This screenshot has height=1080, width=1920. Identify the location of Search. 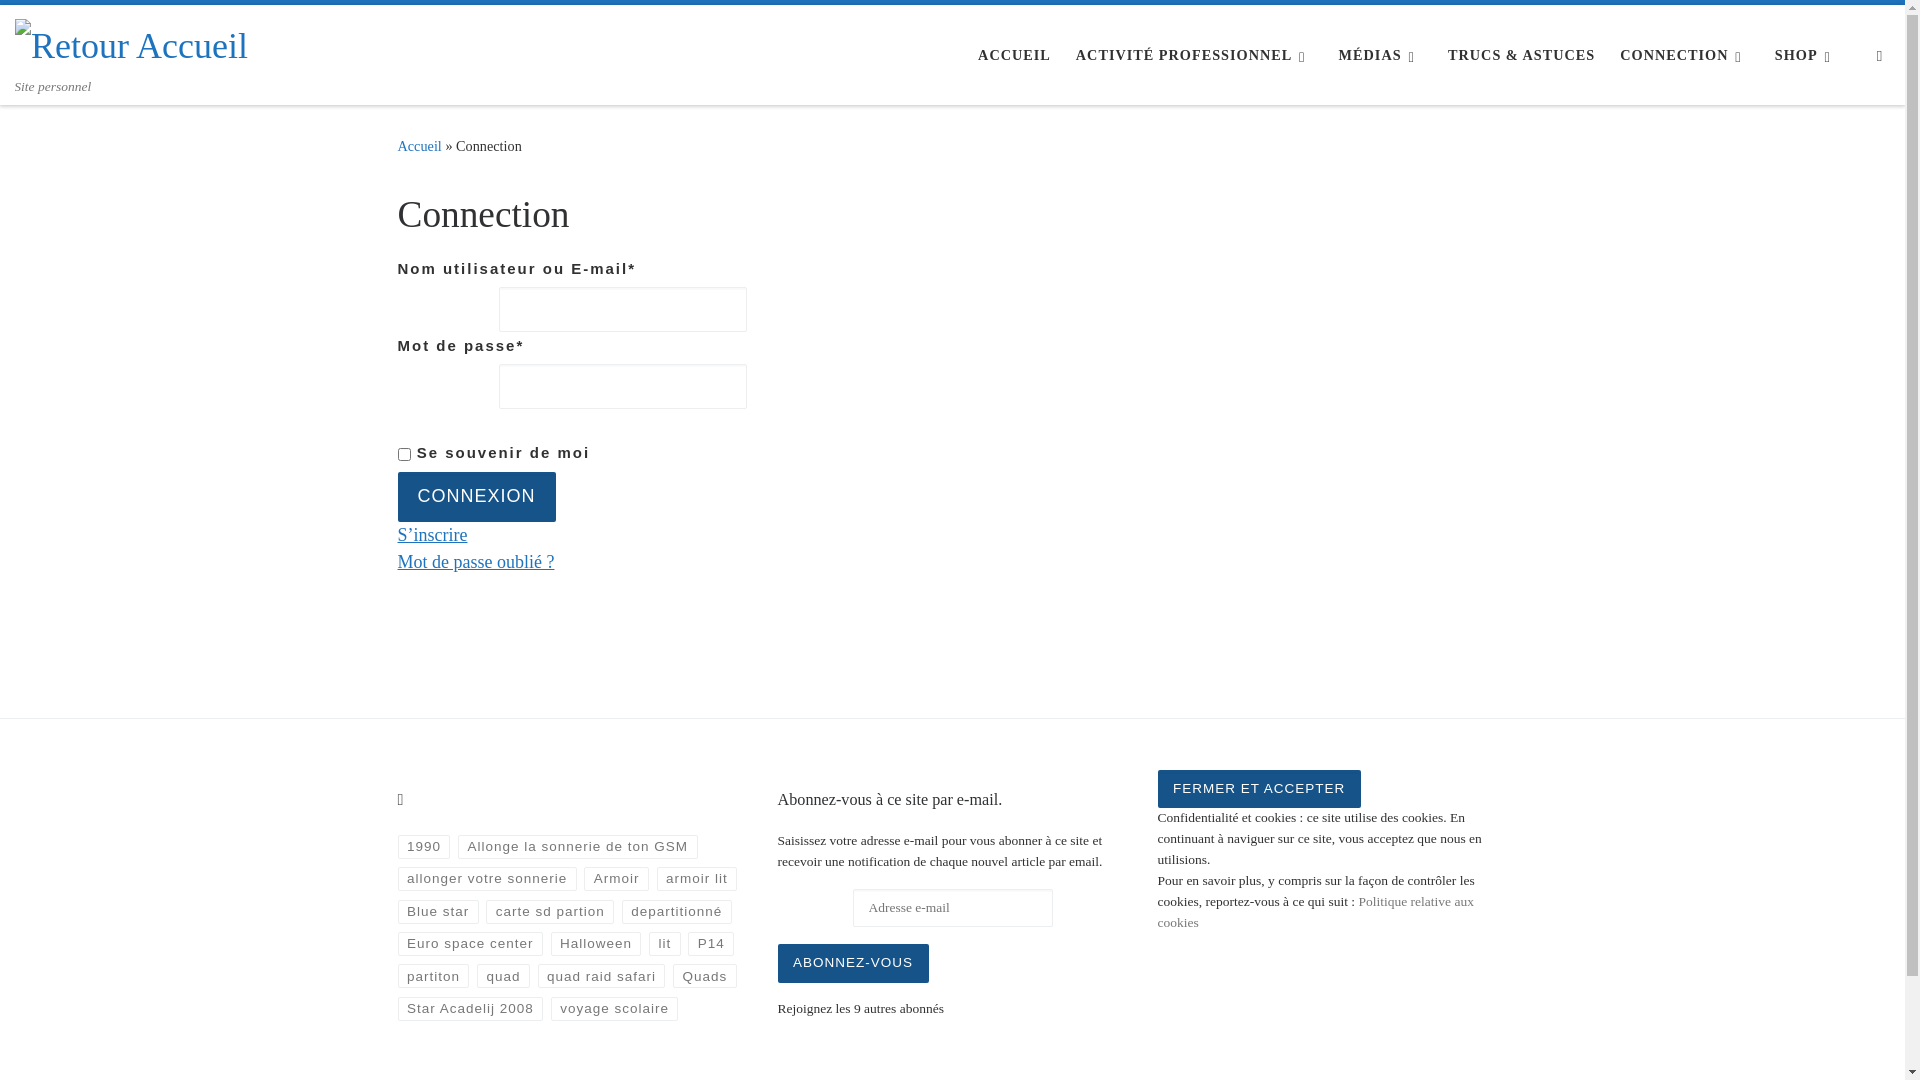
(1880, 56).